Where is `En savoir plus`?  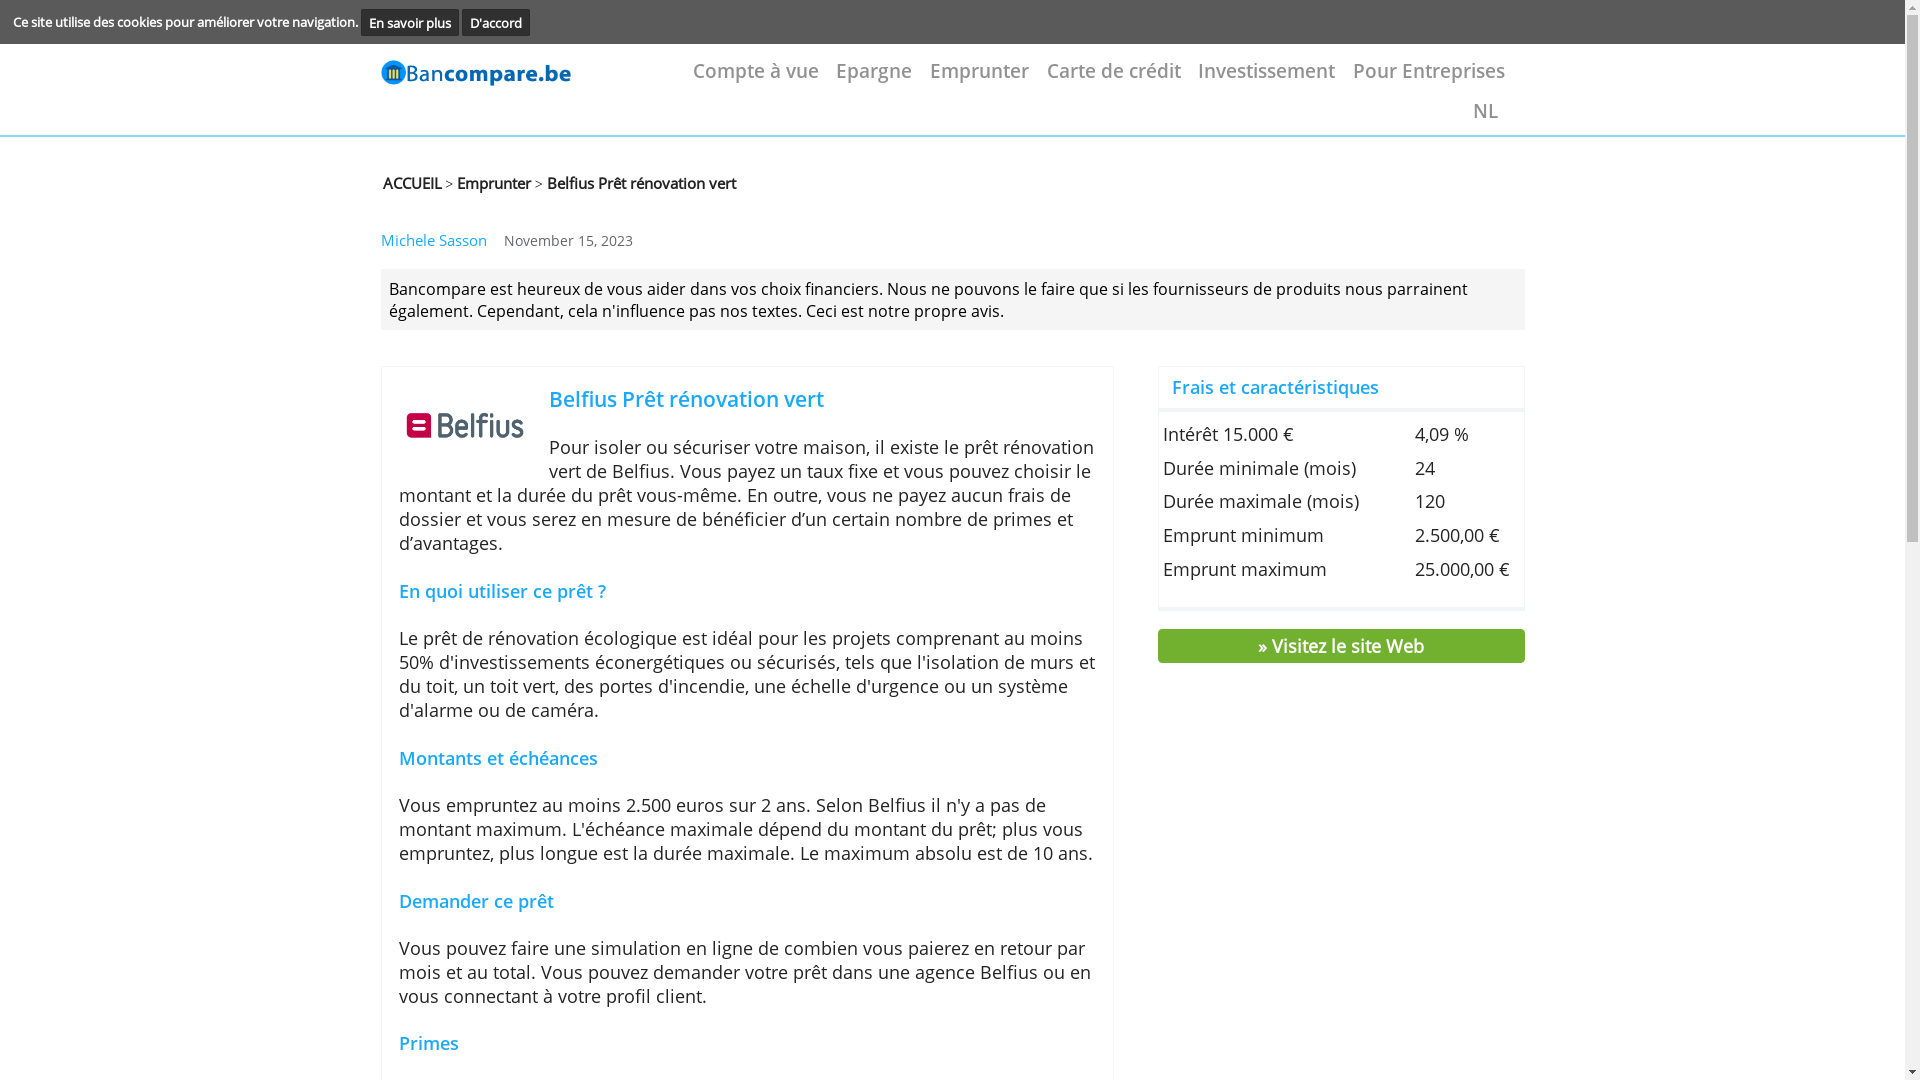 En savoir plus is located at coordinates (466, 26).